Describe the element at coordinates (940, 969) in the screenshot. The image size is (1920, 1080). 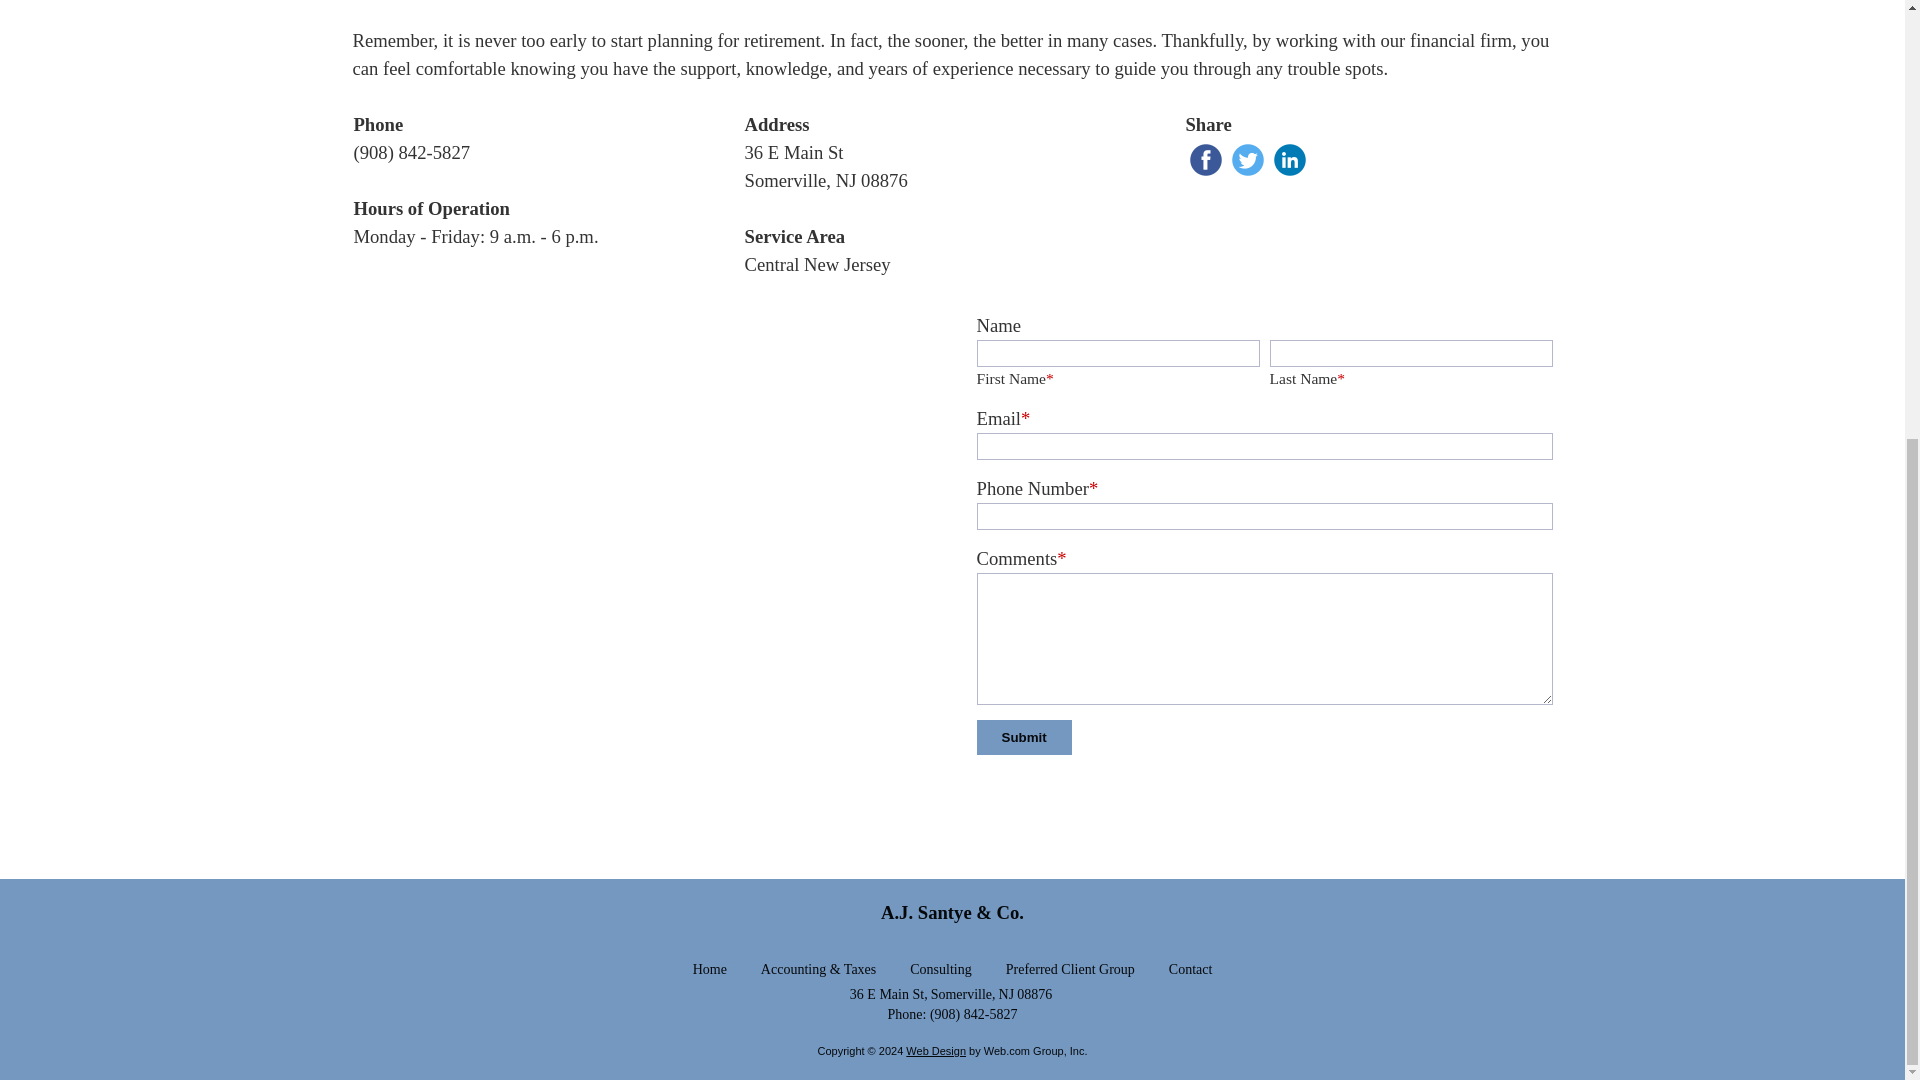
I see `Consulting` at that location.